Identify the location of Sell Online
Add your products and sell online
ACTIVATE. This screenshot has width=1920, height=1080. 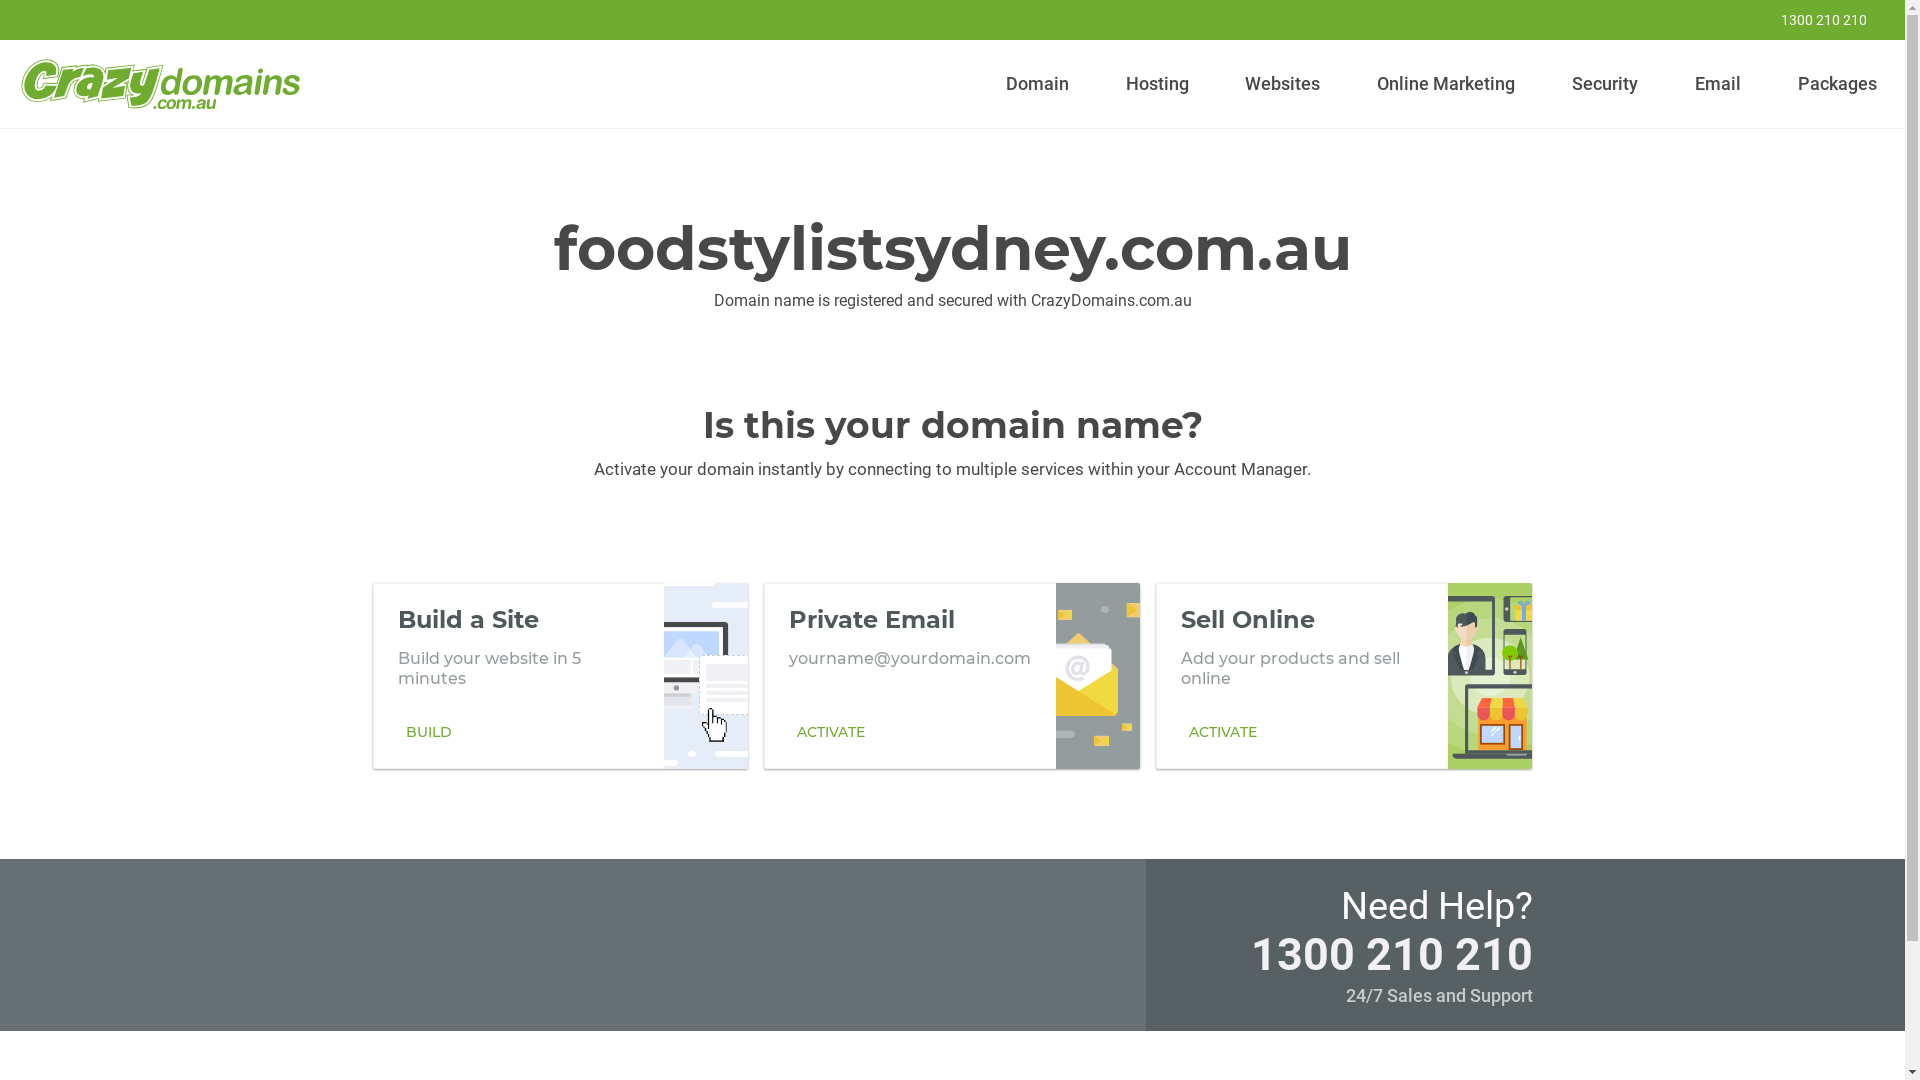
(1344, 675).